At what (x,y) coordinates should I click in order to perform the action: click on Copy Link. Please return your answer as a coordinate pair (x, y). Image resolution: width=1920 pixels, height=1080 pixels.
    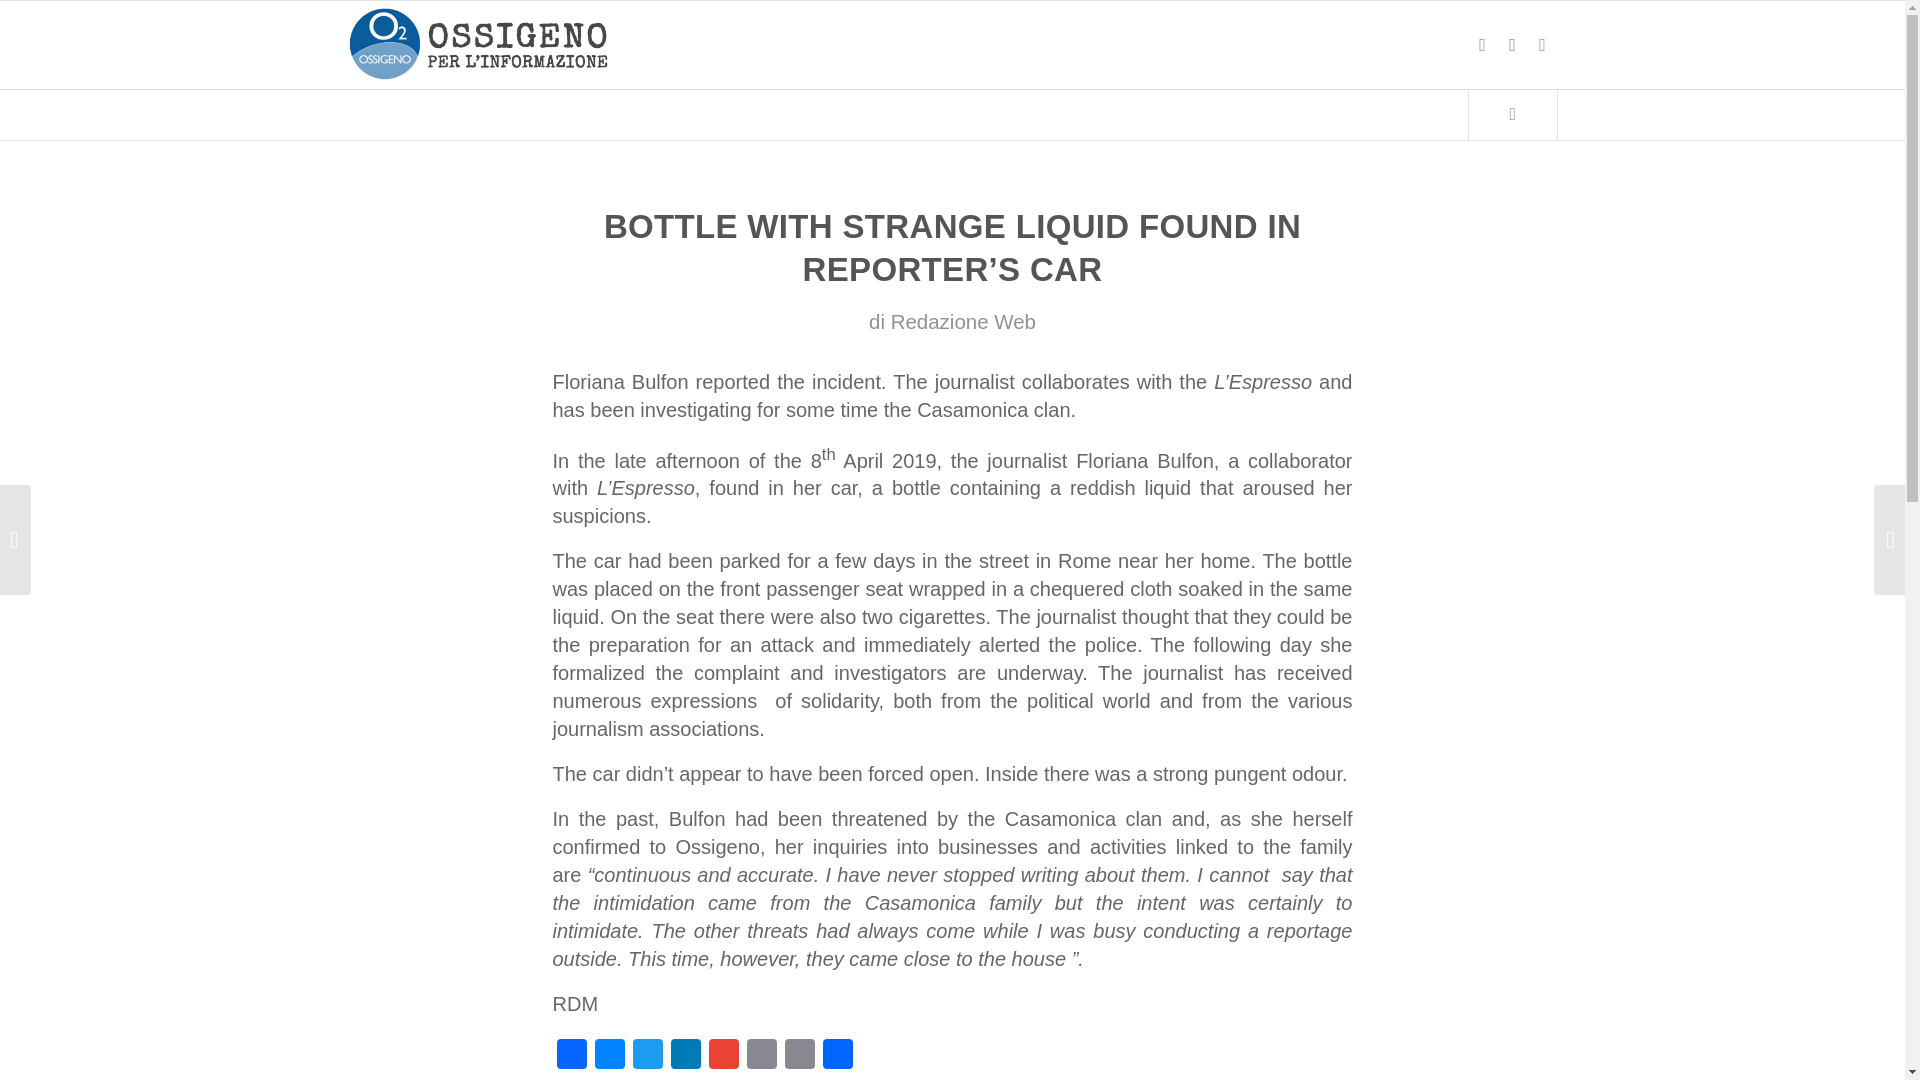
    Looking at the image, I should click on (798, 1058).